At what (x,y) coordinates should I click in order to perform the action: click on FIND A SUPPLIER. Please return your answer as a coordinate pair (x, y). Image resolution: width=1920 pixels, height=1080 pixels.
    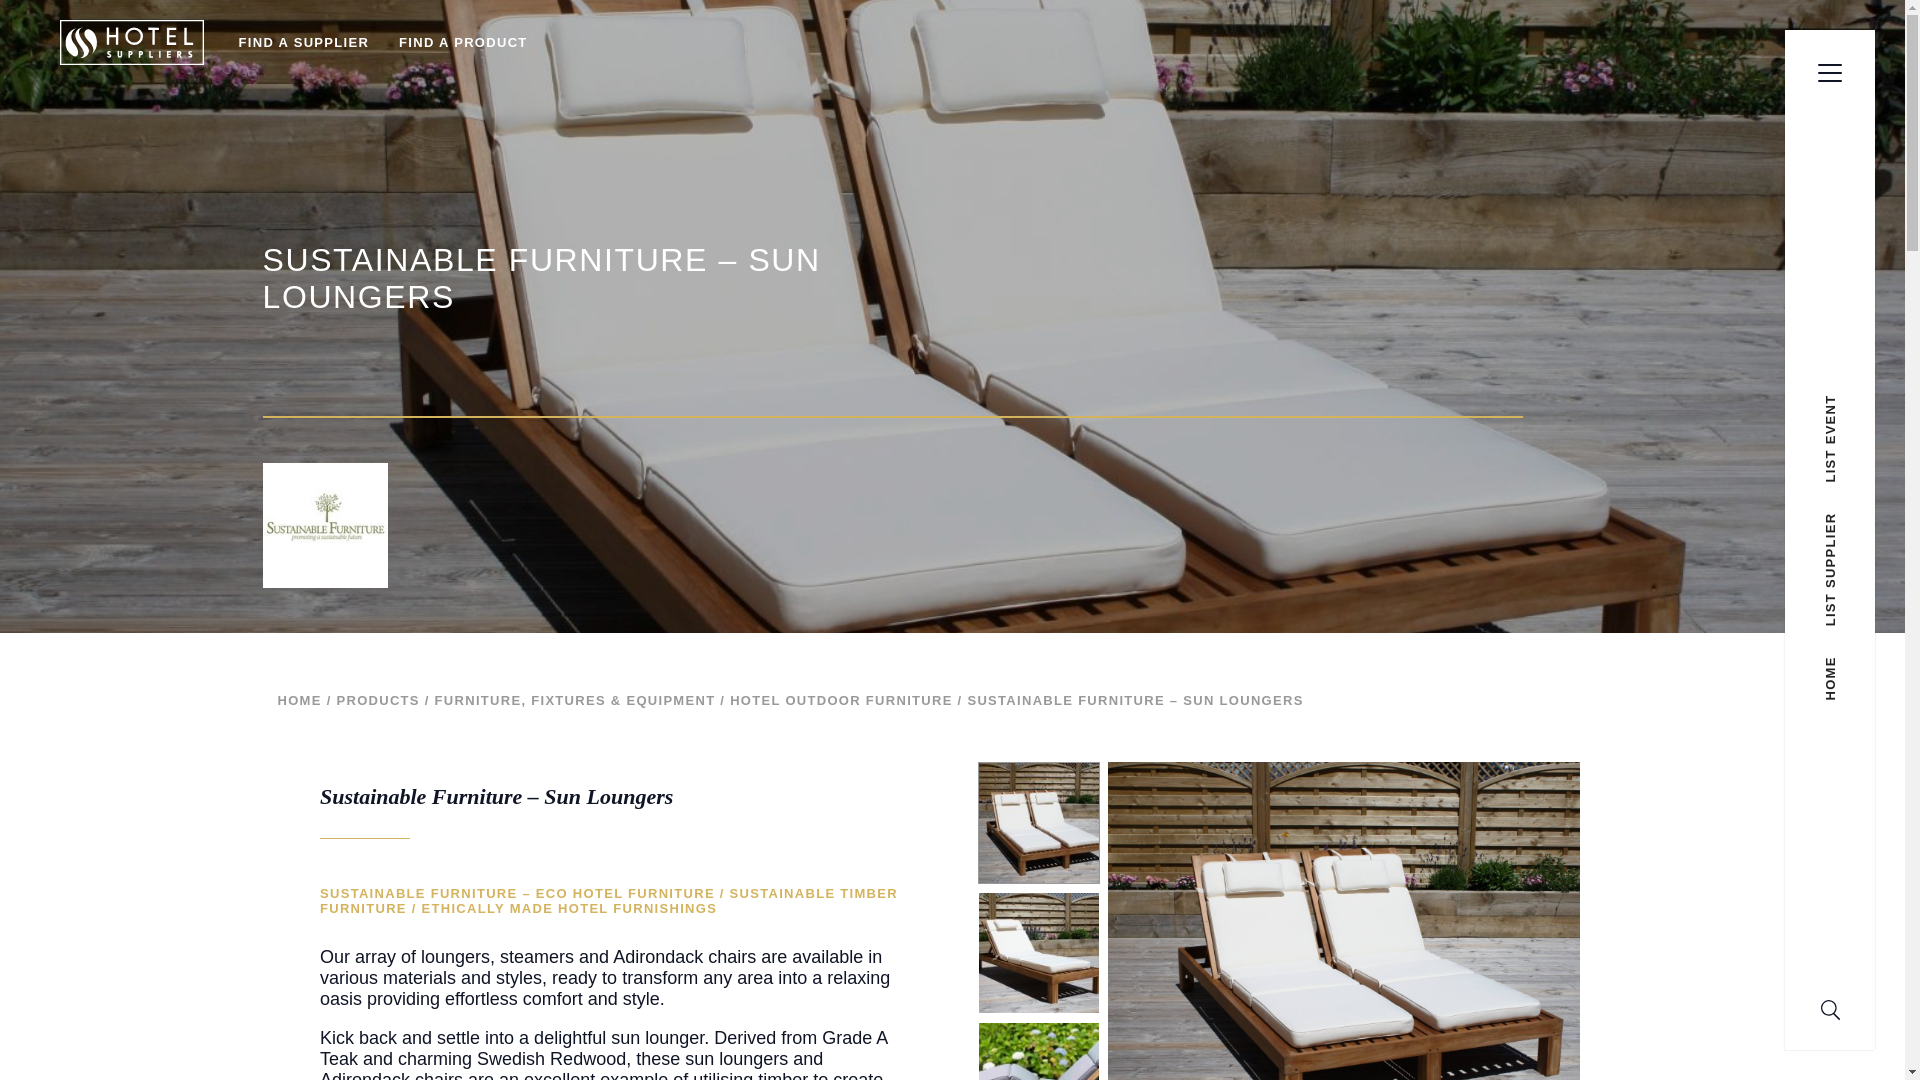
    Looking at the image, I should click on (304, 42).